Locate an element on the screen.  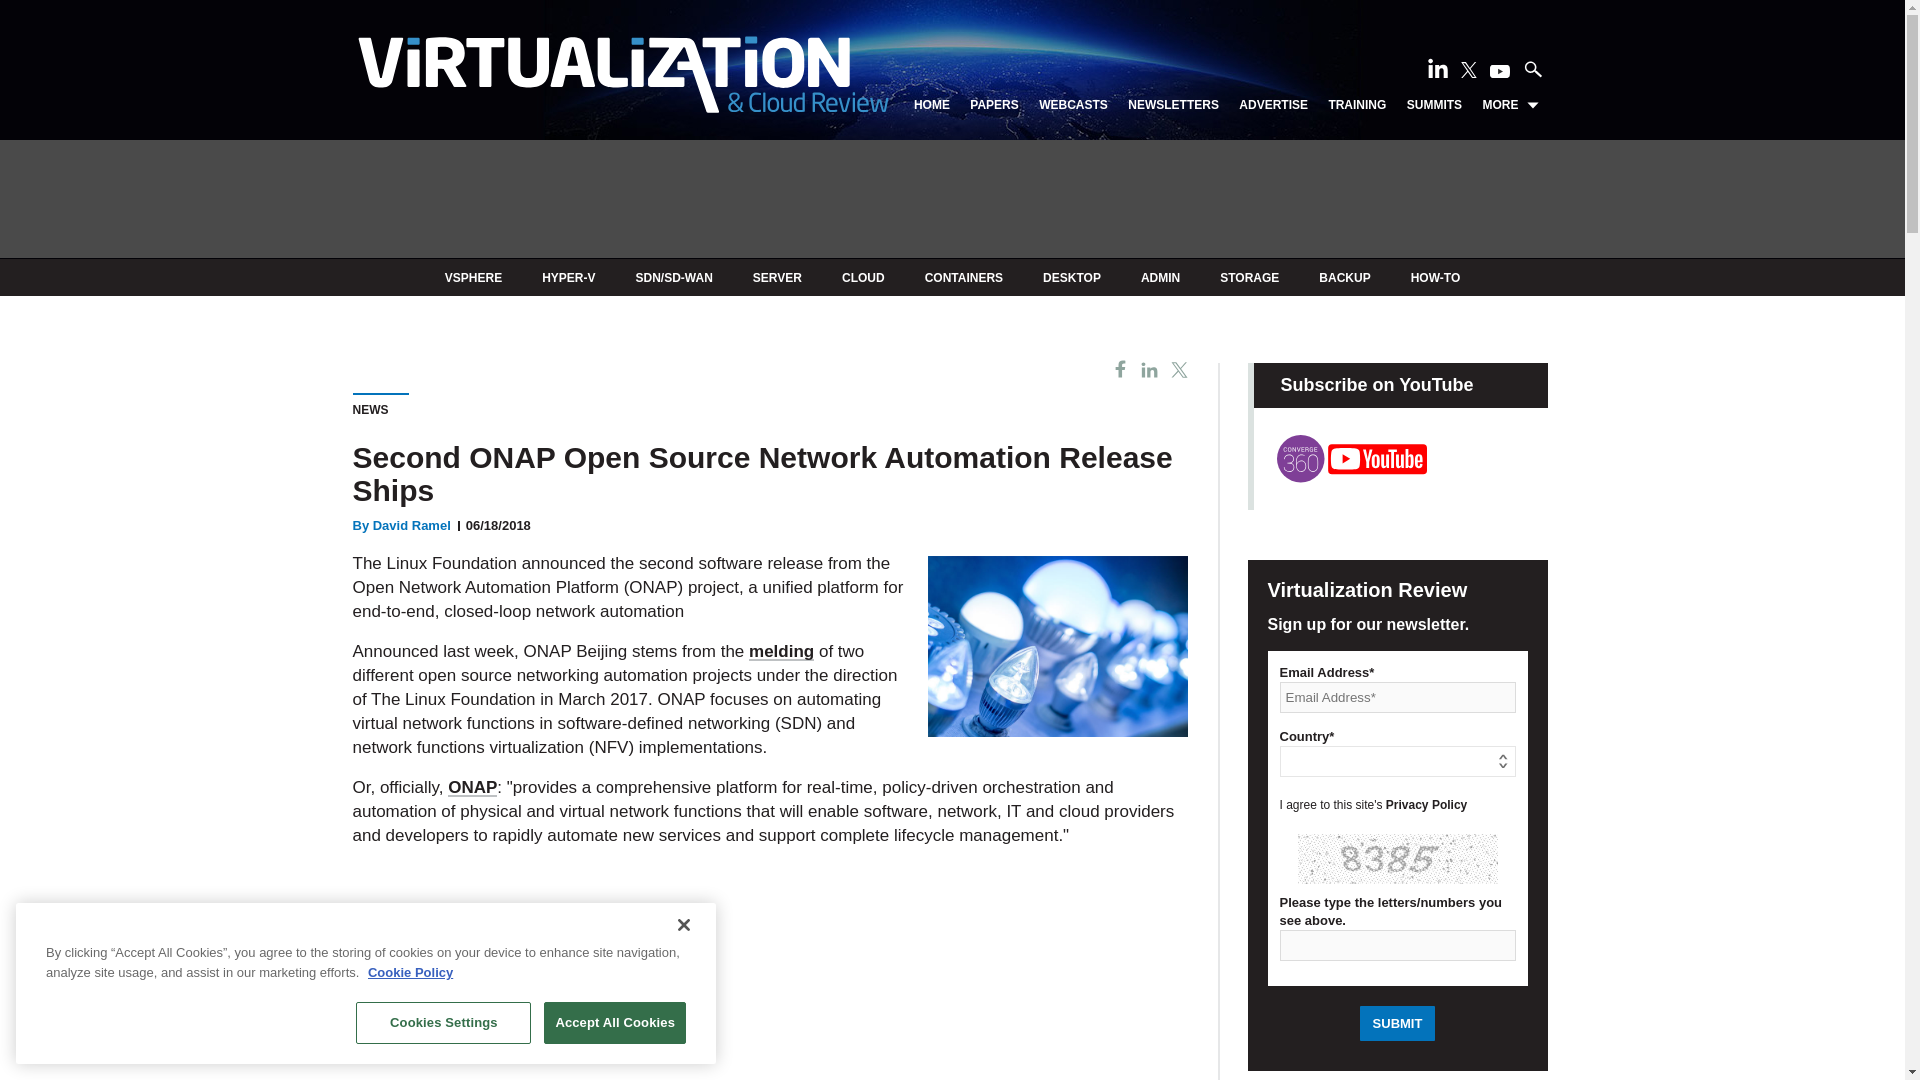
TRAINING is located at coordinates (1357, 105).